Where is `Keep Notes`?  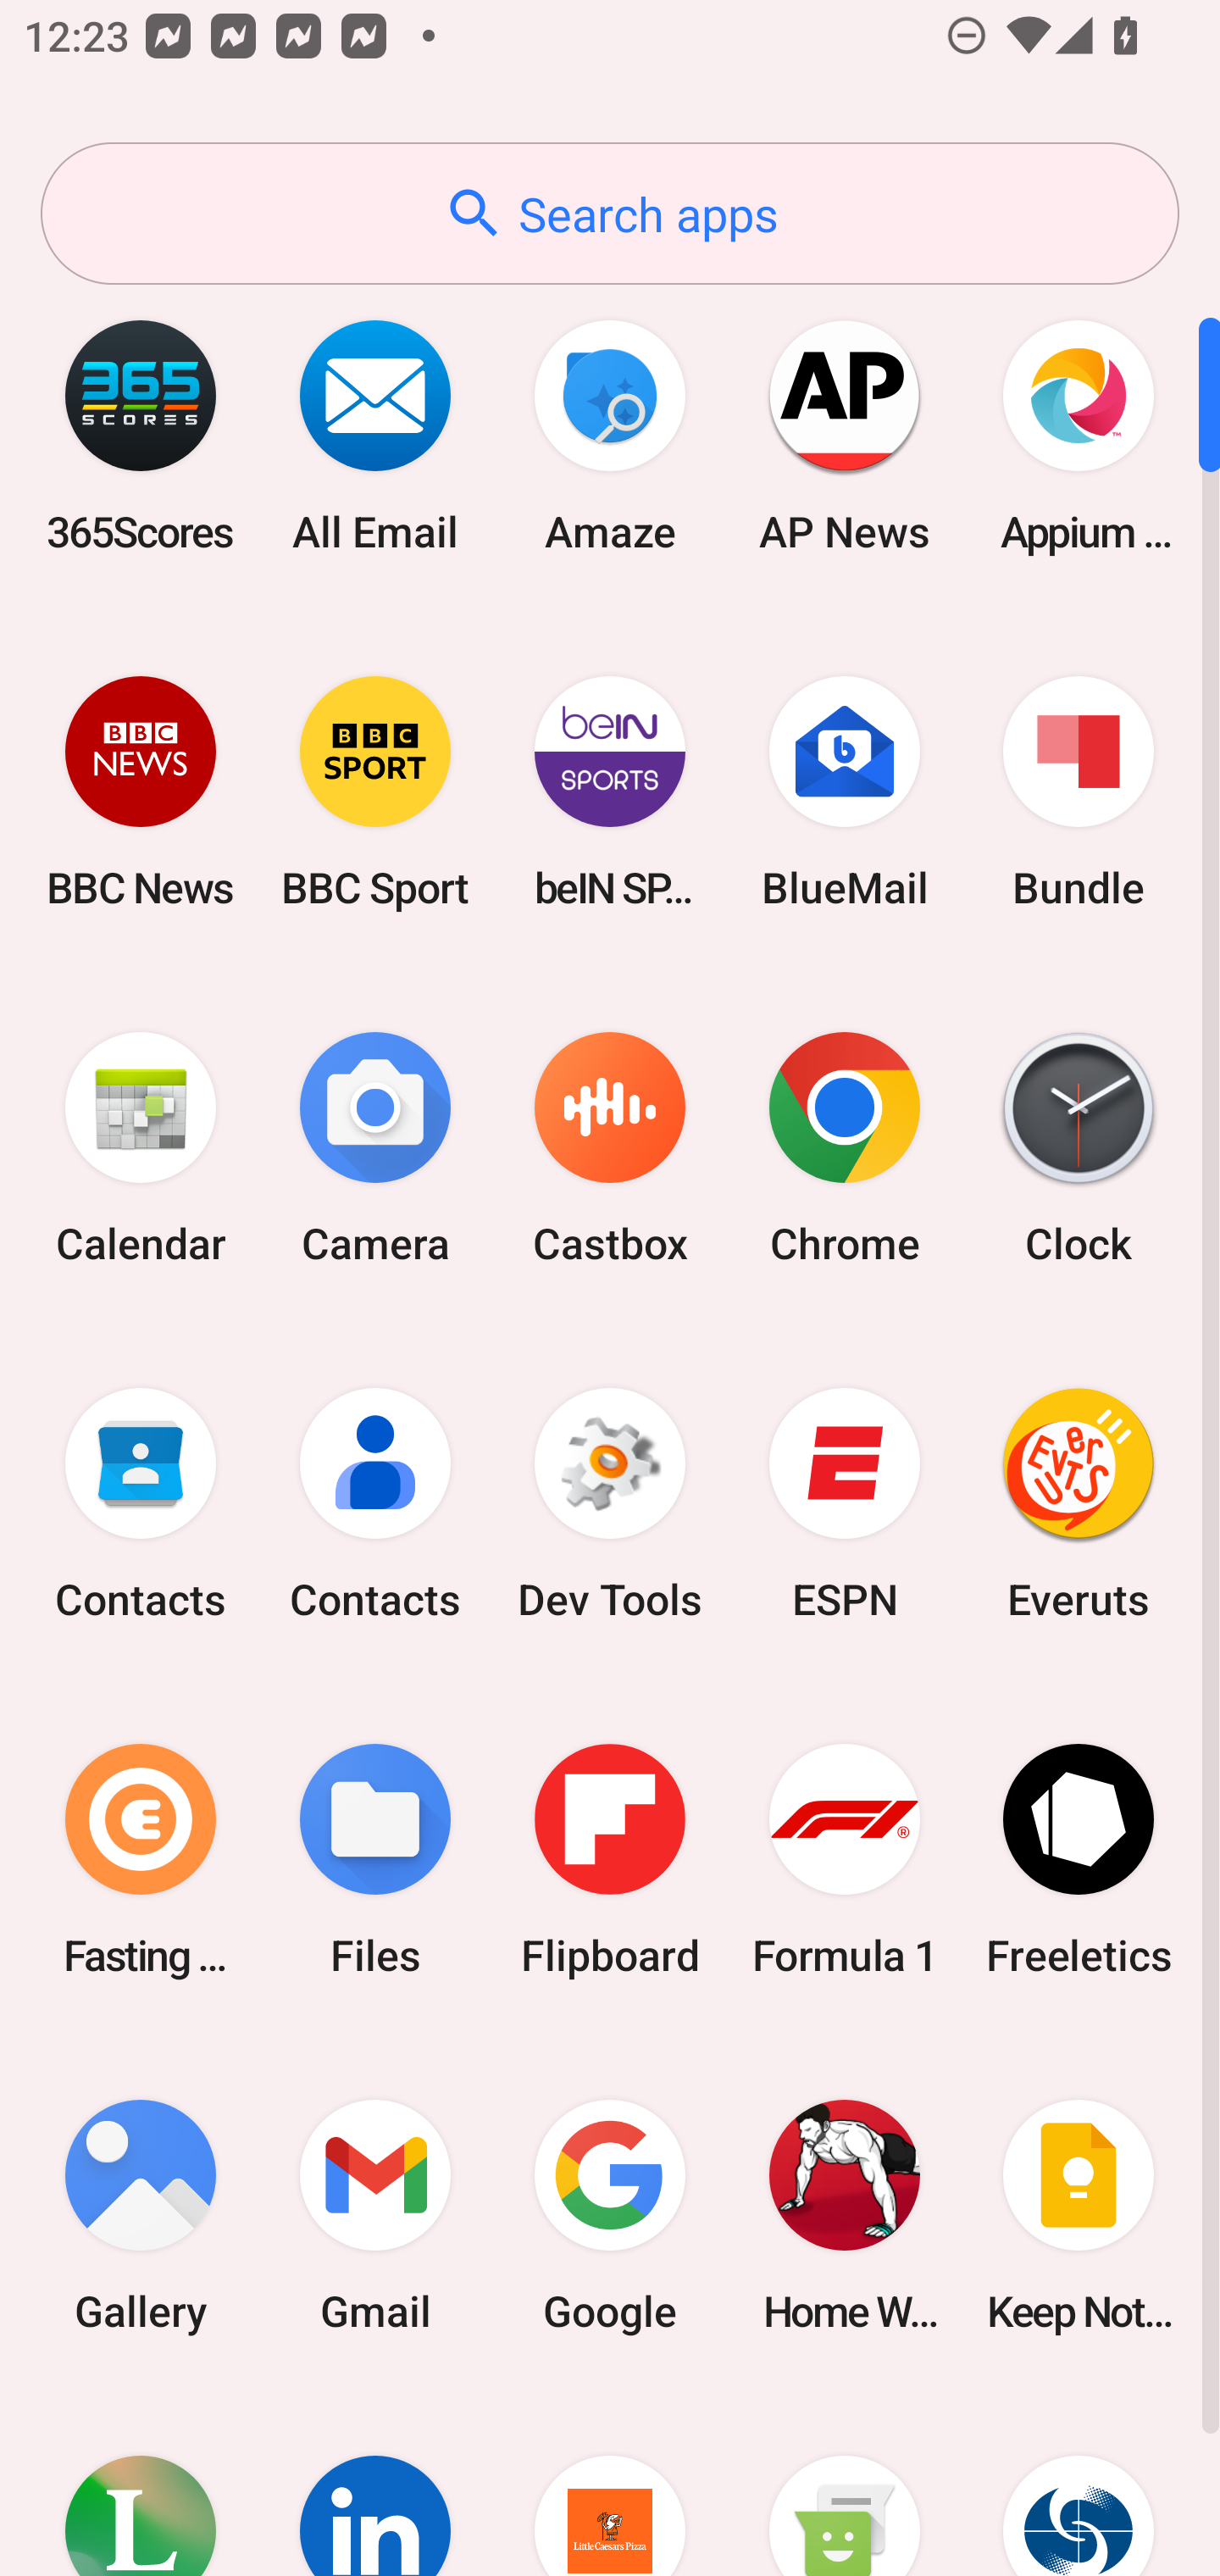 Keep Notes is located at coordinates (1079, 2215).